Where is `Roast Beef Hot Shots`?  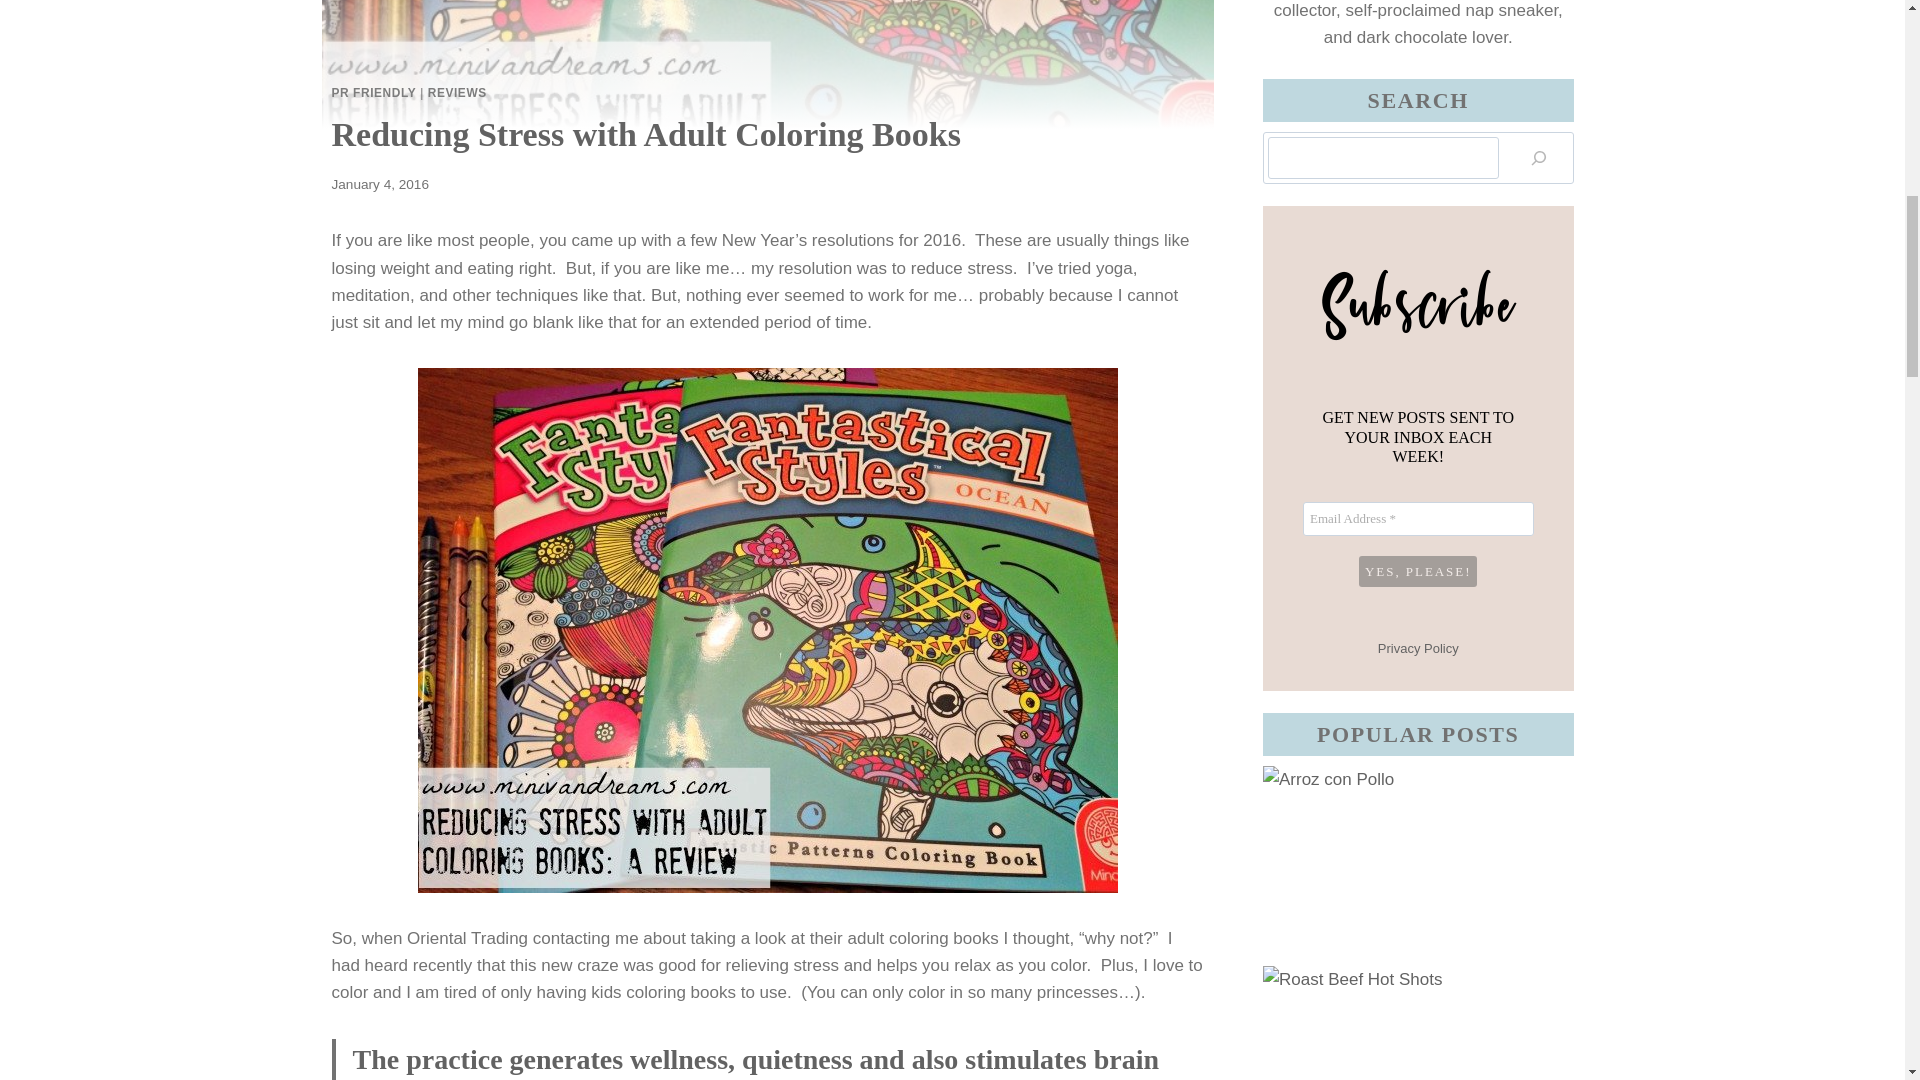 Roast Beef Hot Shots is located at coordinates (1418, 1022).